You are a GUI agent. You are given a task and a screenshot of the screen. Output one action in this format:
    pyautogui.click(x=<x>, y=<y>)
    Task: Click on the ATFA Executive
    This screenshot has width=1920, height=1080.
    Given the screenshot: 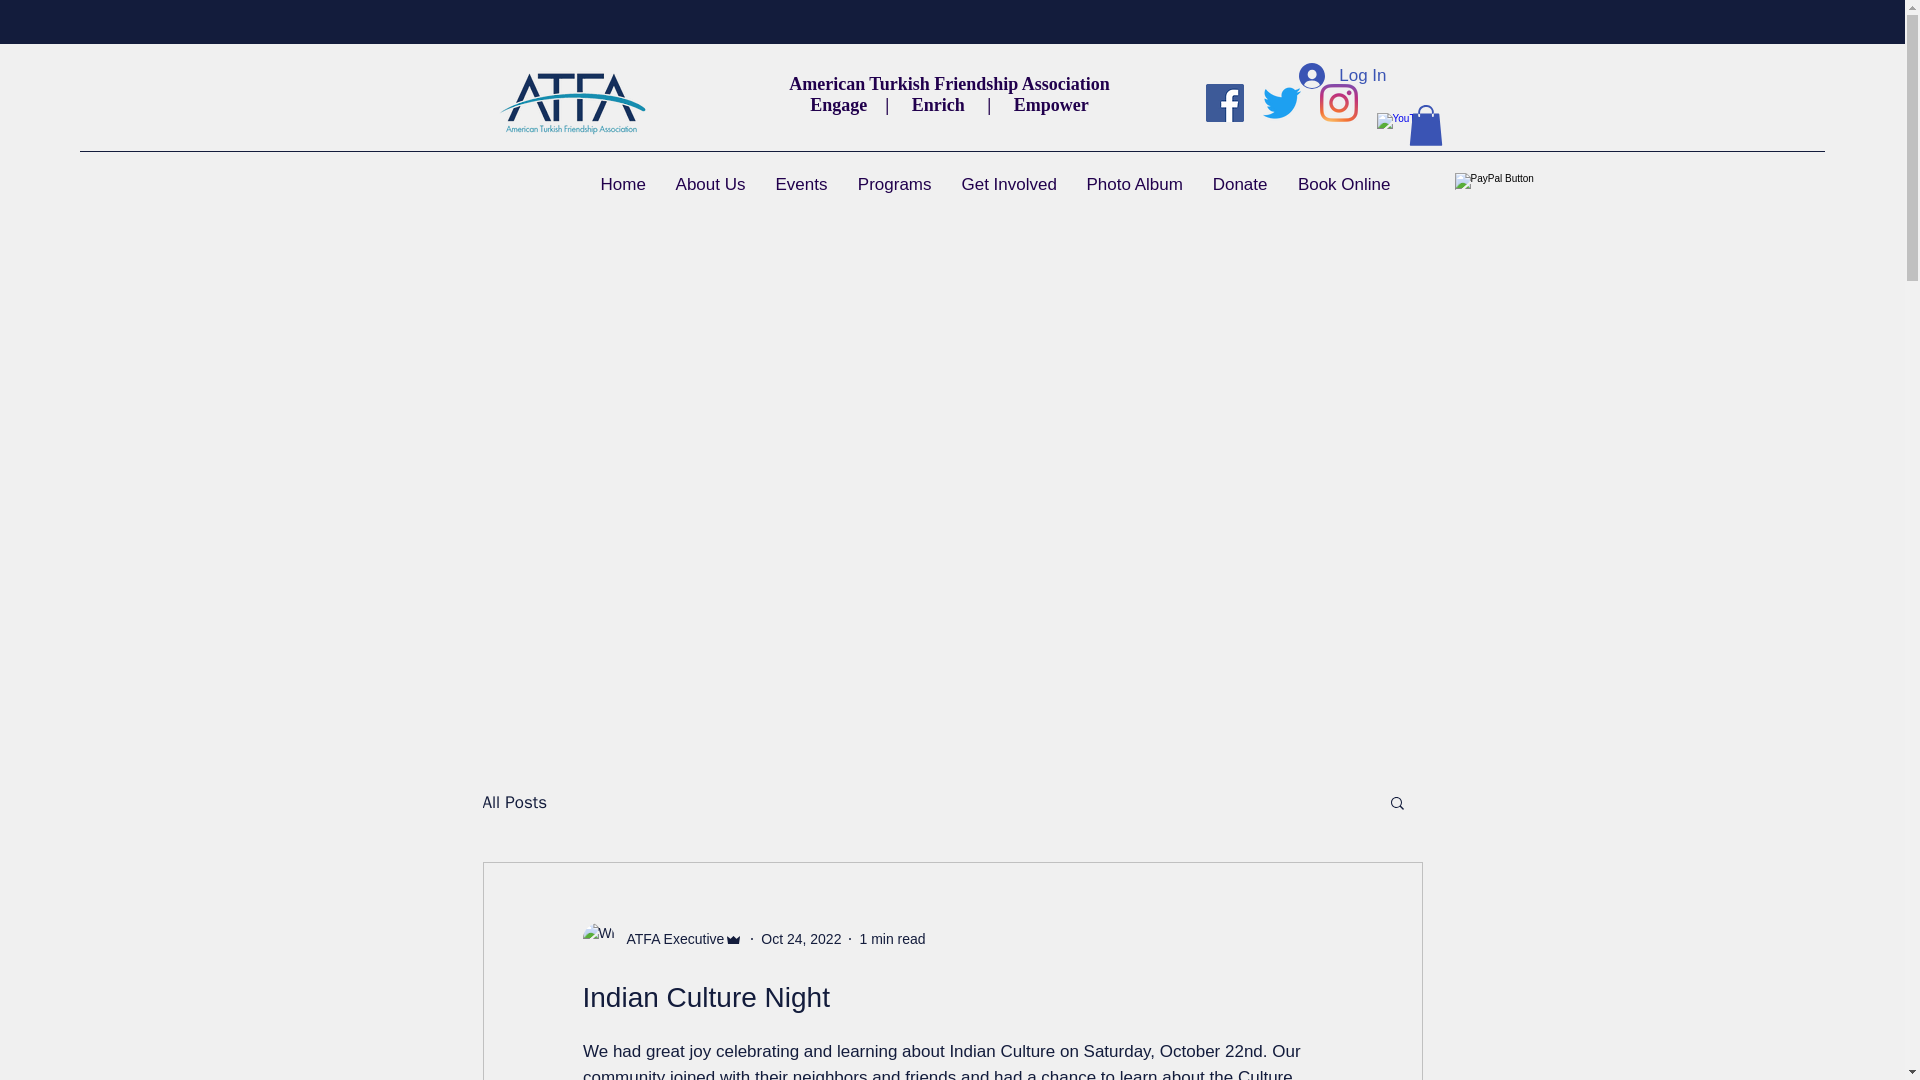 What is the action you would take?
    pyautogui.click(x=668, y=938)
    